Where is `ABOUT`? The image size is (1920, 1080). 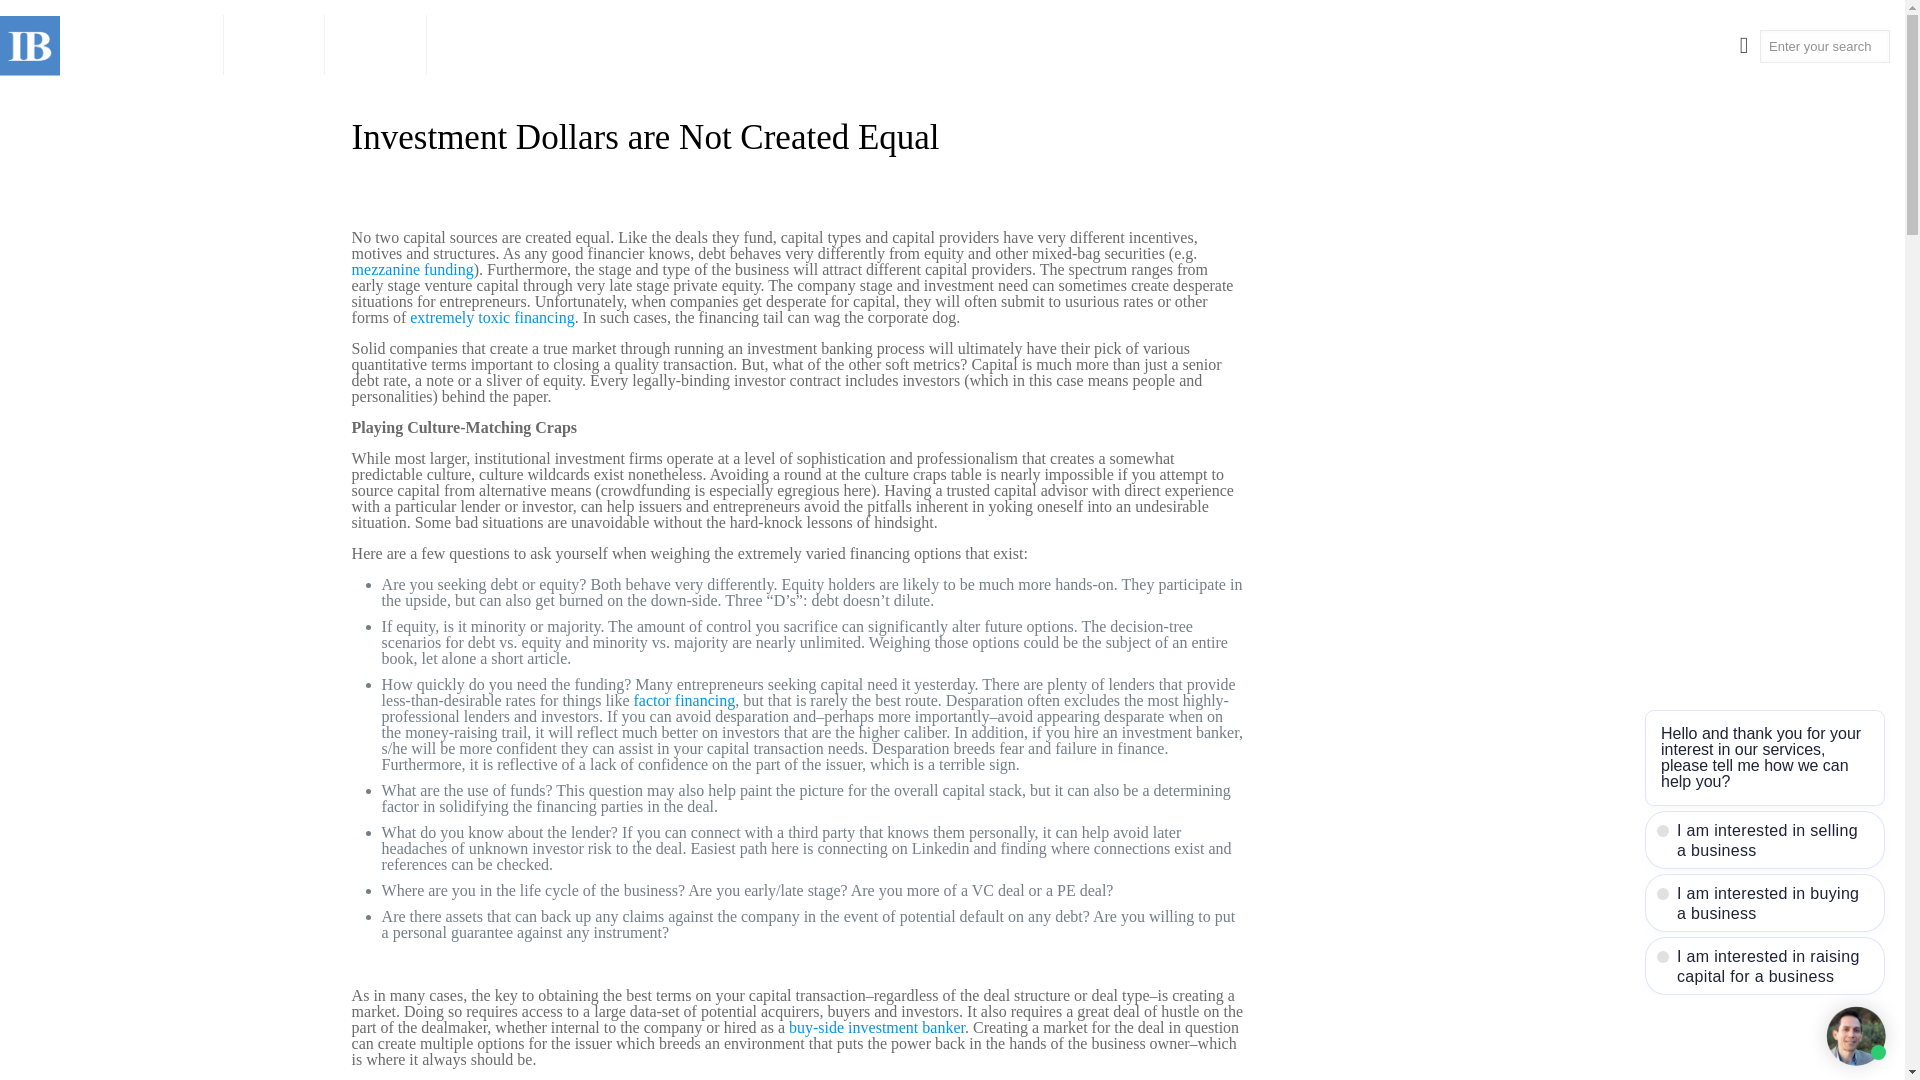
ABOUT is located at coordinates (375, 44).